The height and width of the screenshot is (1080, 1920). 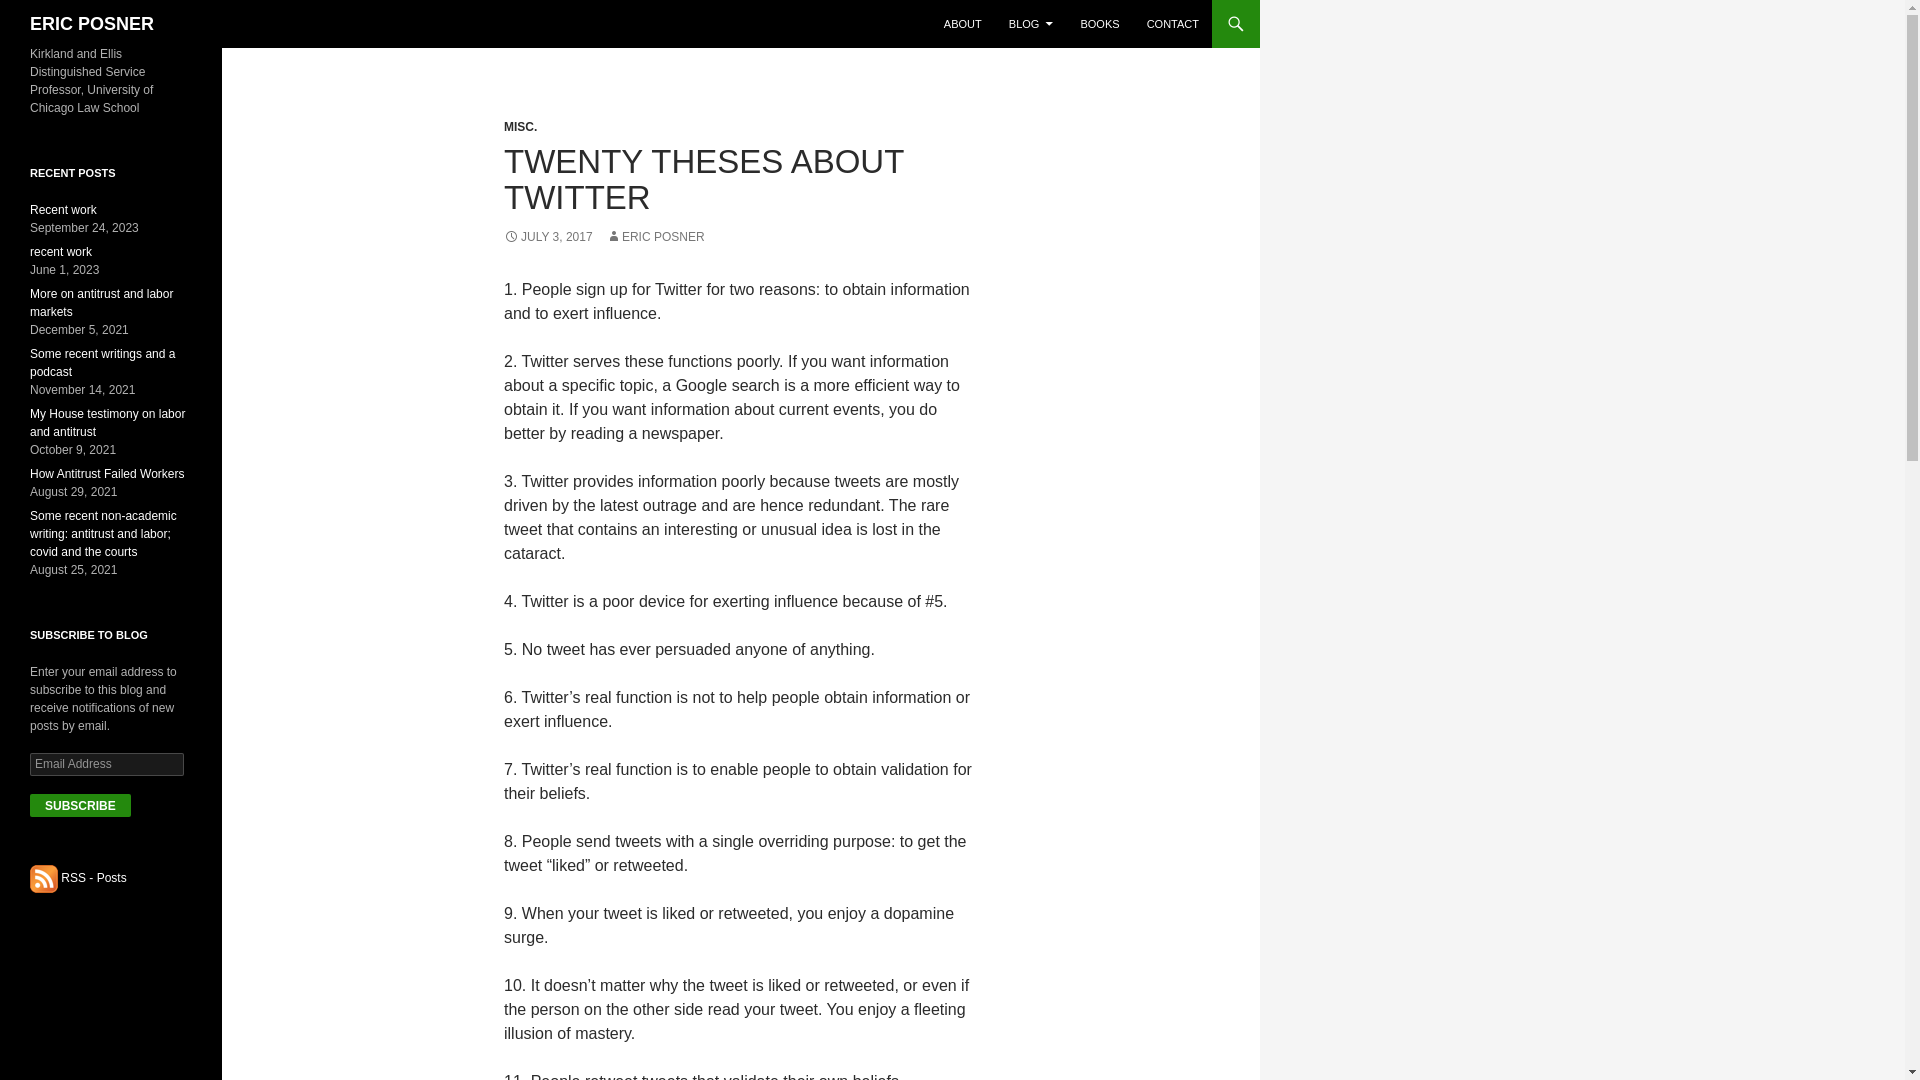 What do you see at coordinates (1172, 24) in the screenshot?
I see `Contact Eric Posner` at bounding box center [1172, 24].